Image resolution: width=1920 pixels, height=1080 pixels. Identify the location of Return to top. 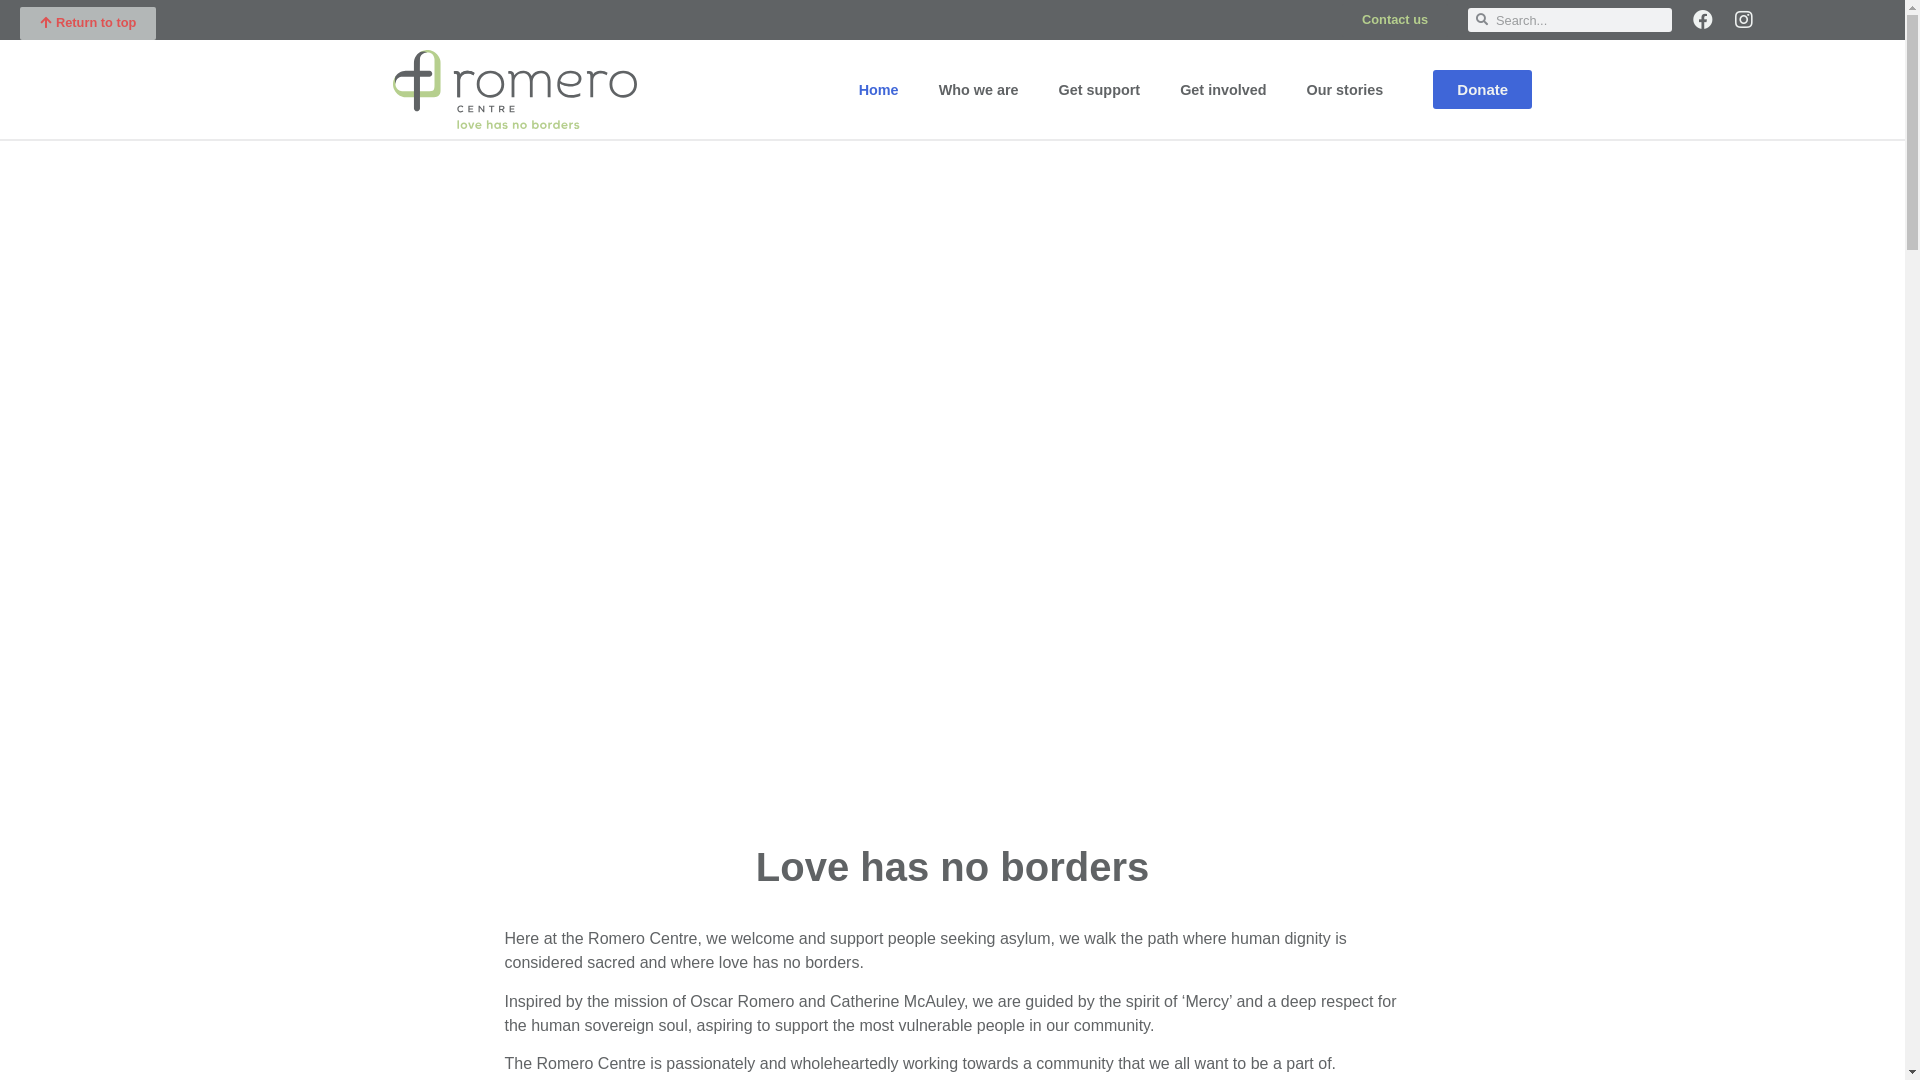
(88, 24).